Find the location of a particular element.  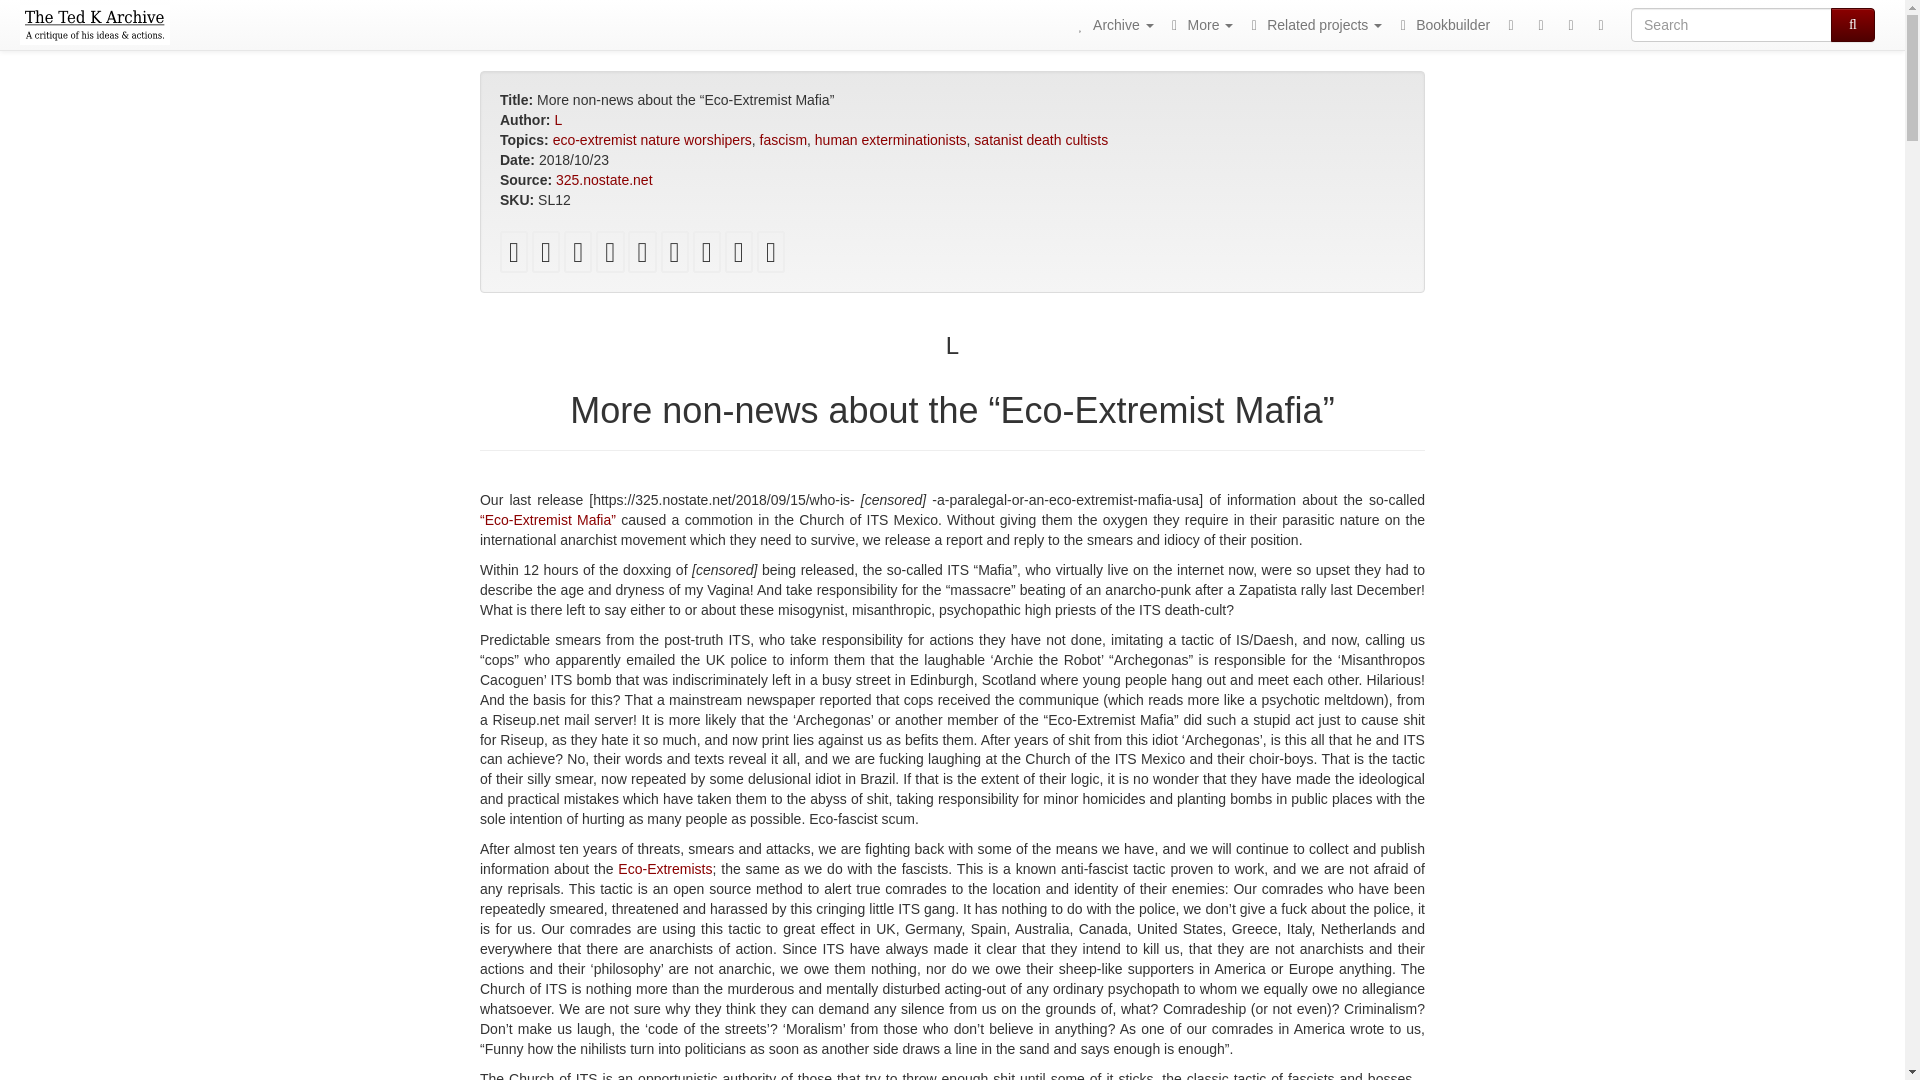

The Ted K Archive is located at coordinates (94, 24).